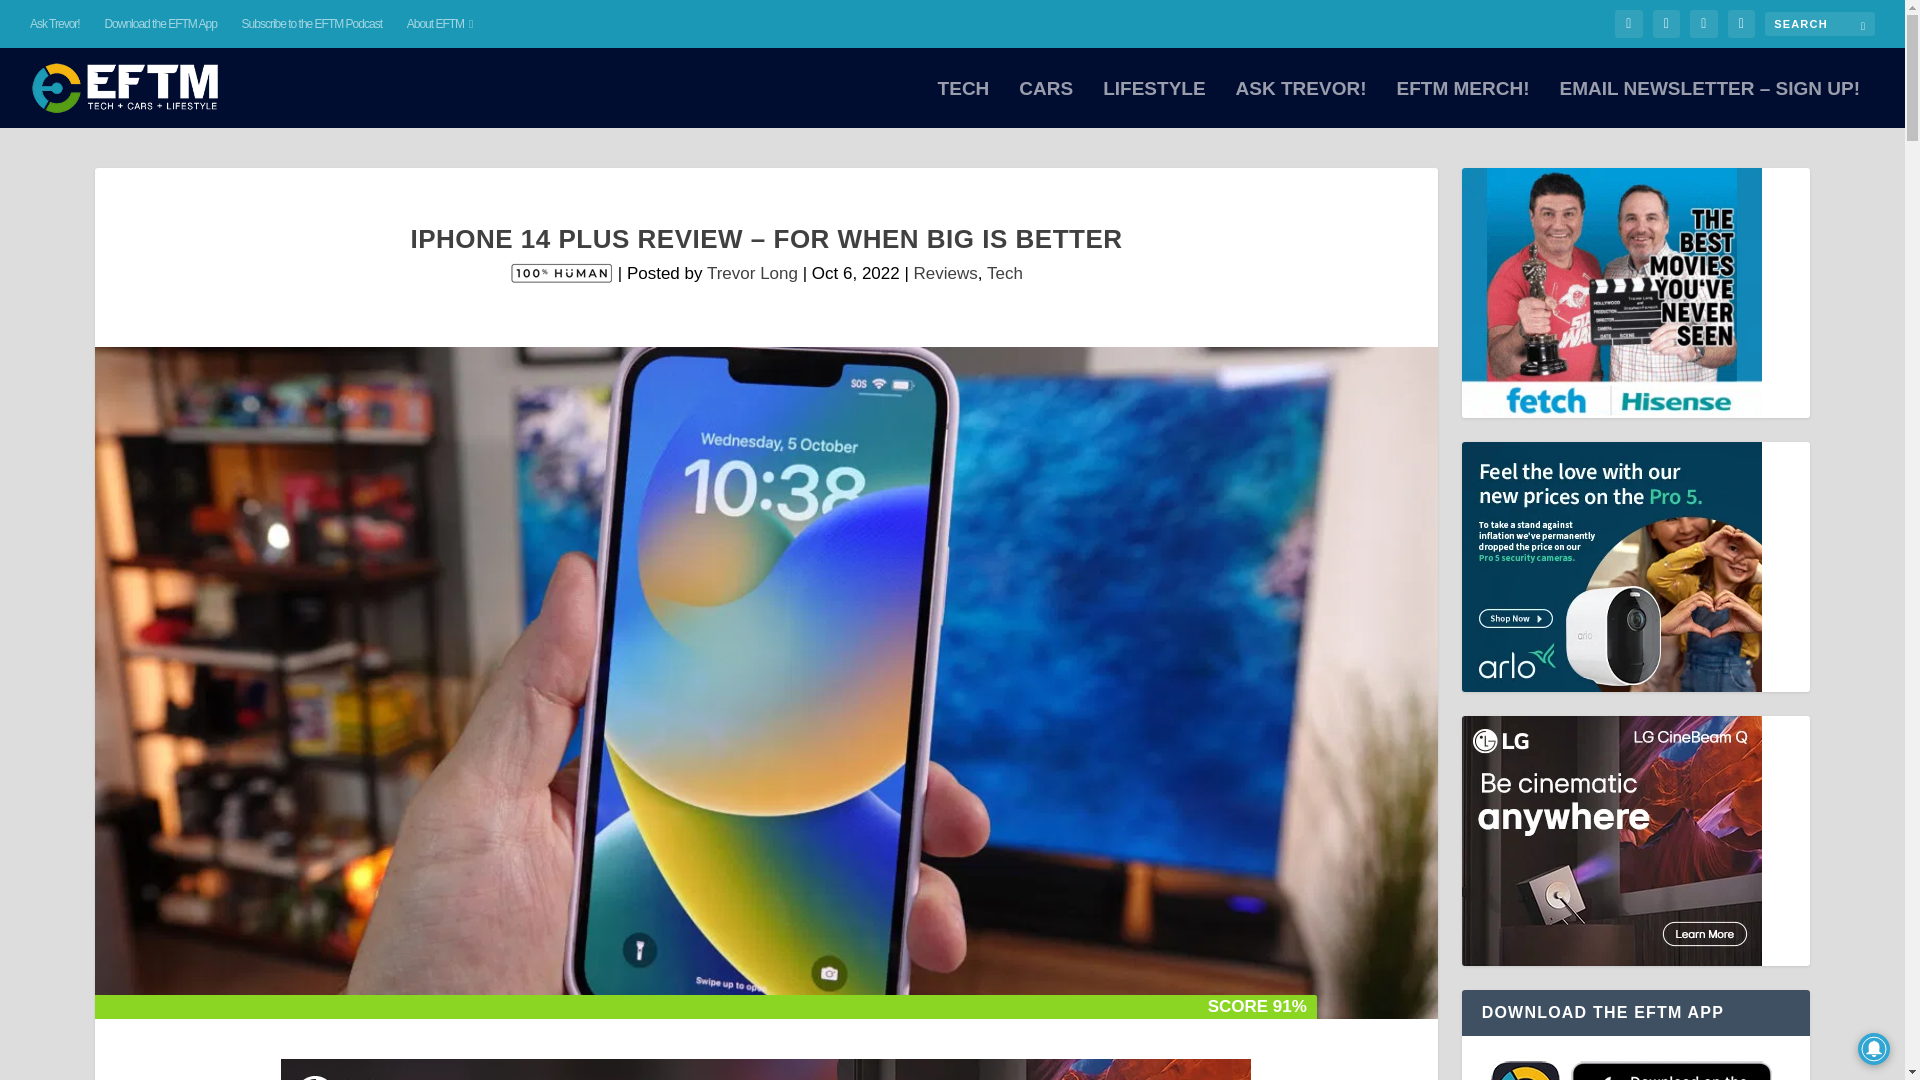 This screenshot has height=1080, width=1920. Describe the element at coordinates (964, 104) in the screenshot. I see `TECH` at that location.